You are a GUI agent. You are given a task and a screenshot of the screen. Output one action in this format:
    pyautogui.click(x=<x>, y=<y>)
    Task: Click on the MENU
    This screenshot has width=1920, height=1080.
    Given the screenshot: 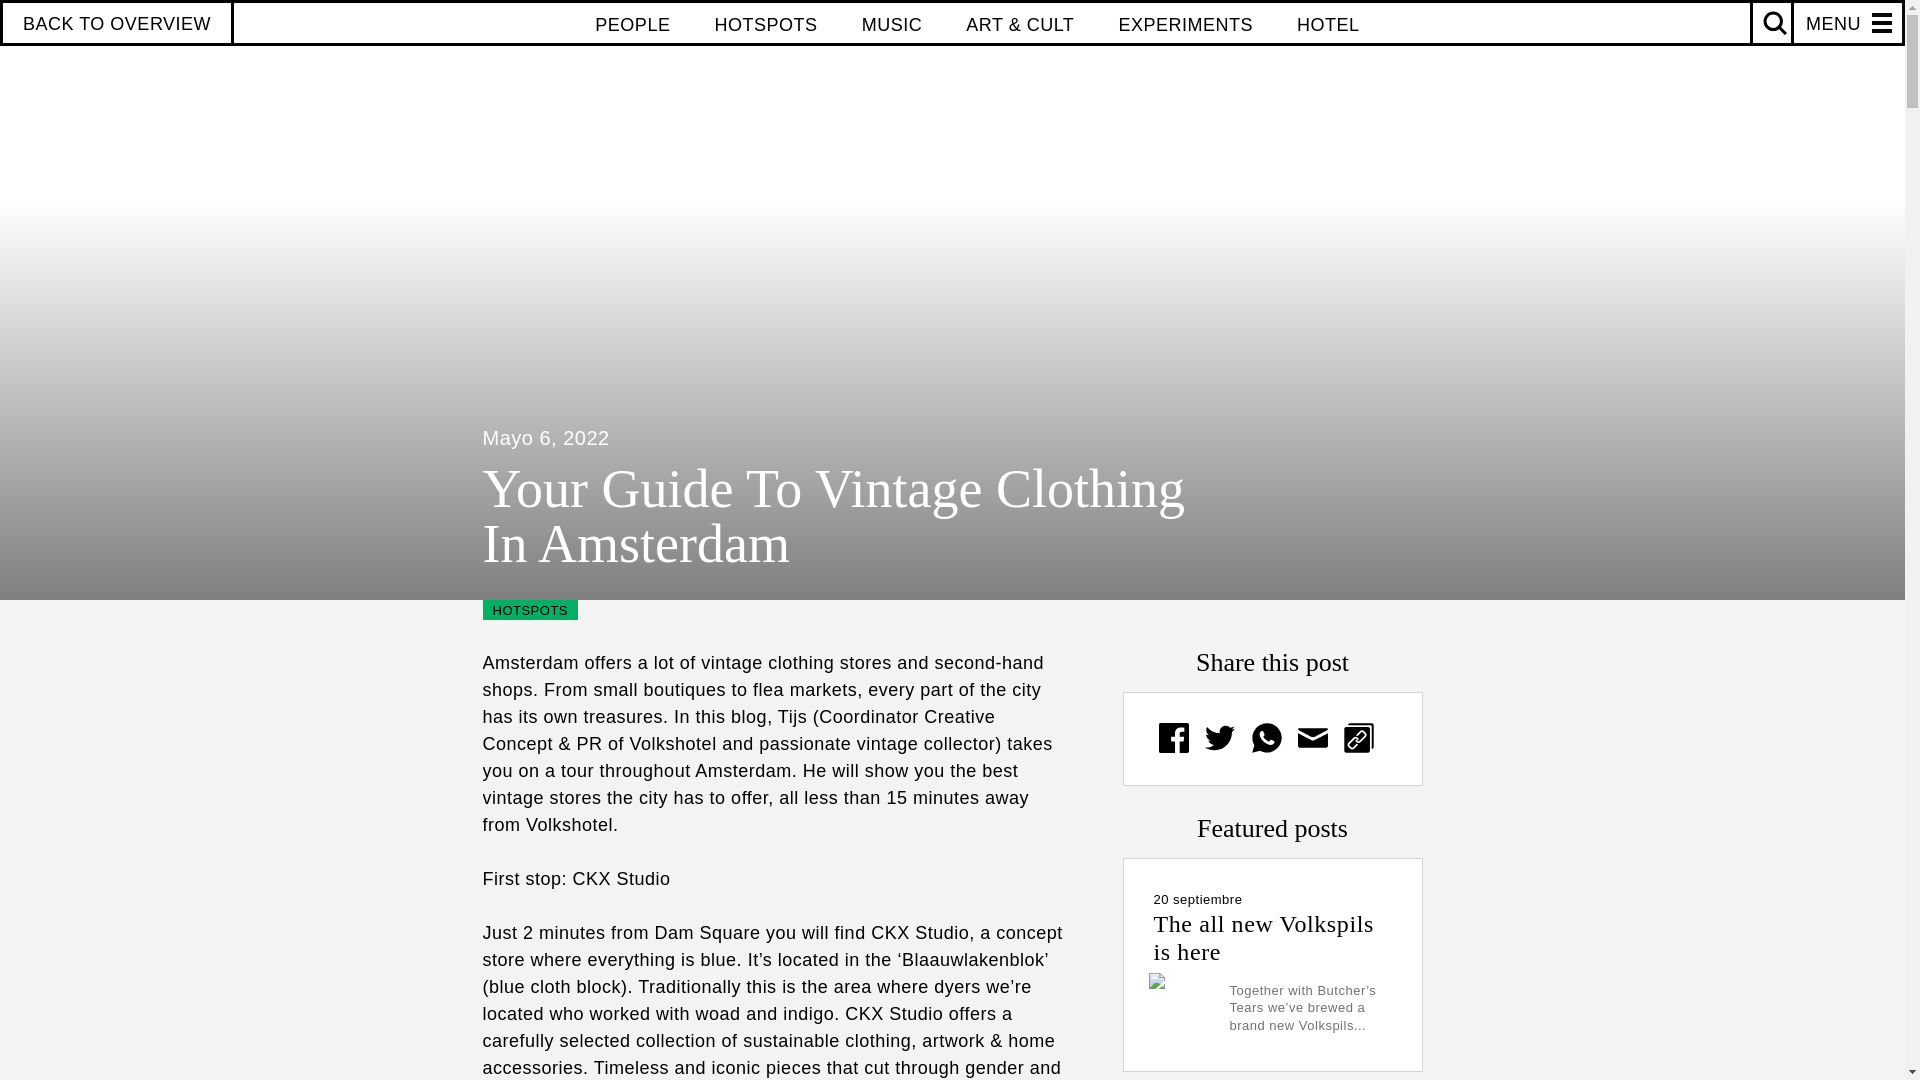 What is the action you would take?
    pyautogui.click(x=1826, y=24)
    